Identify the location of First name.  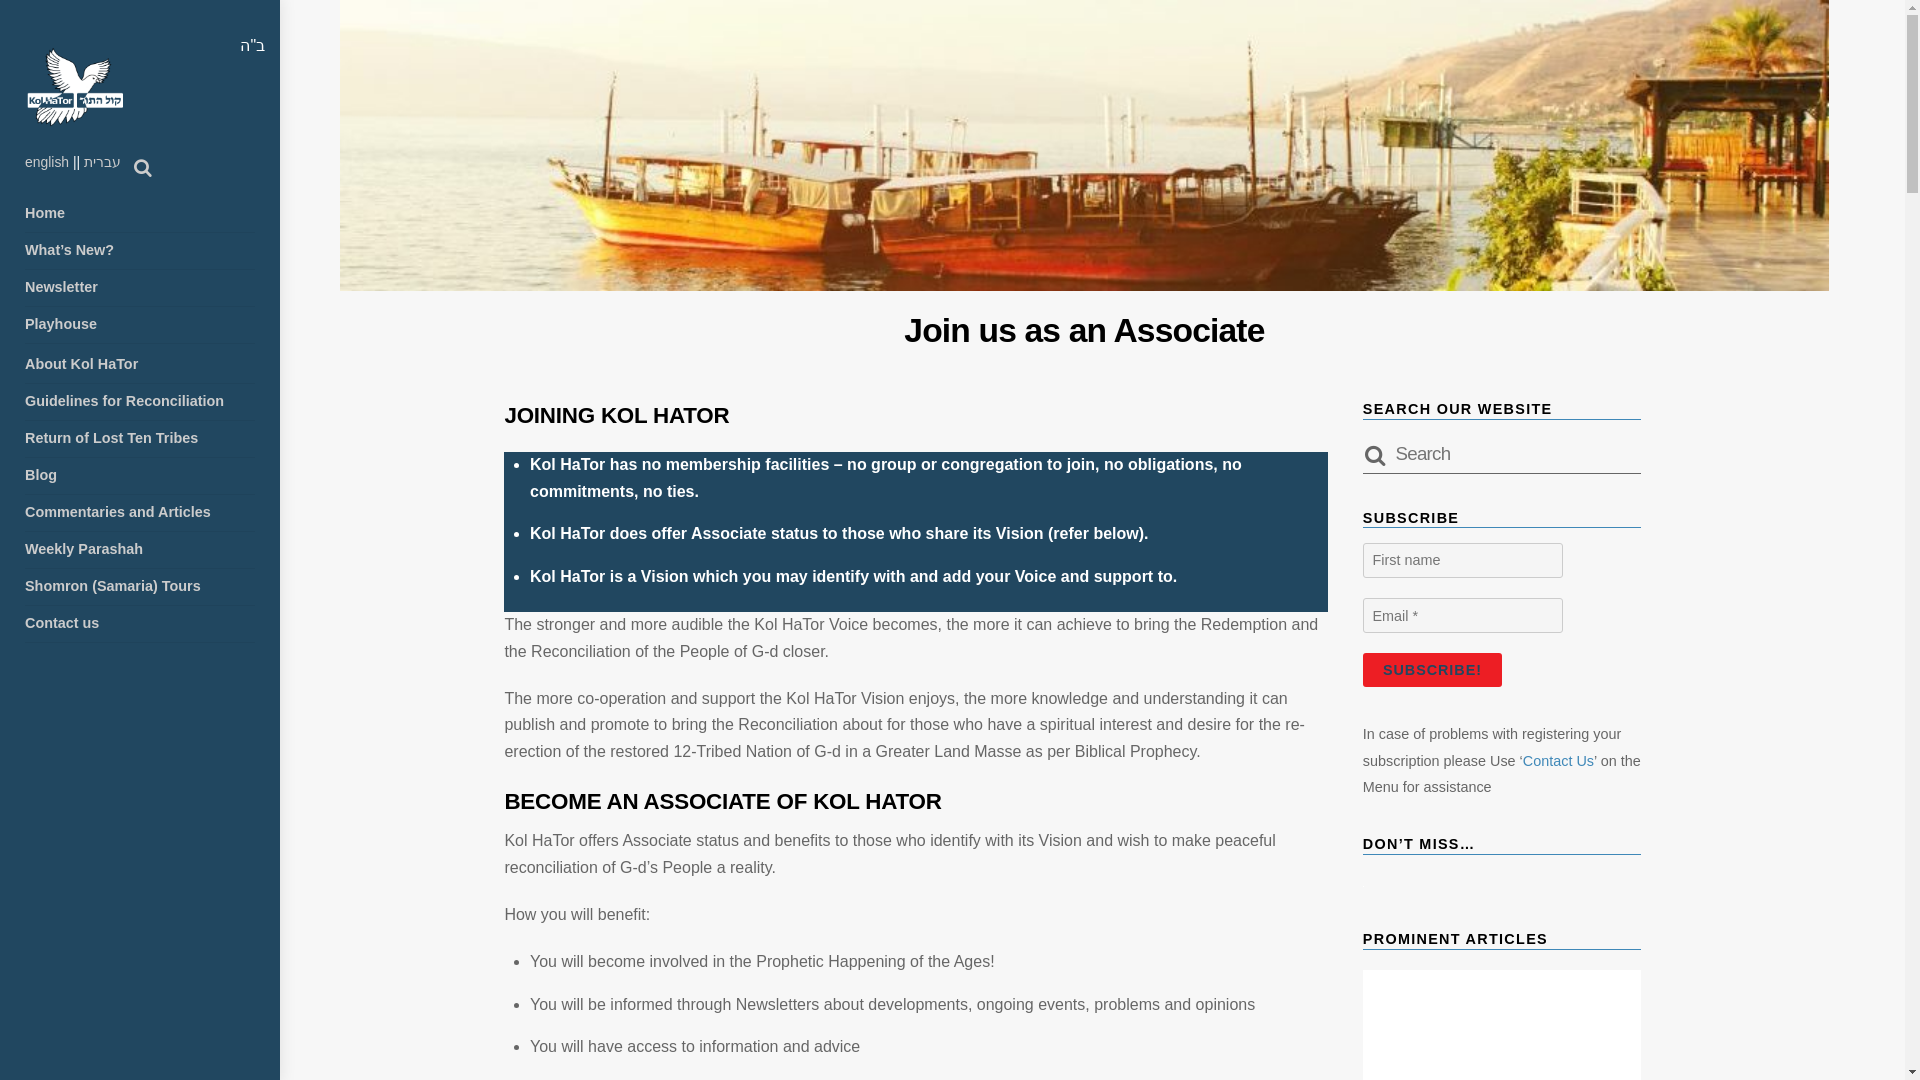
(1462, 560).